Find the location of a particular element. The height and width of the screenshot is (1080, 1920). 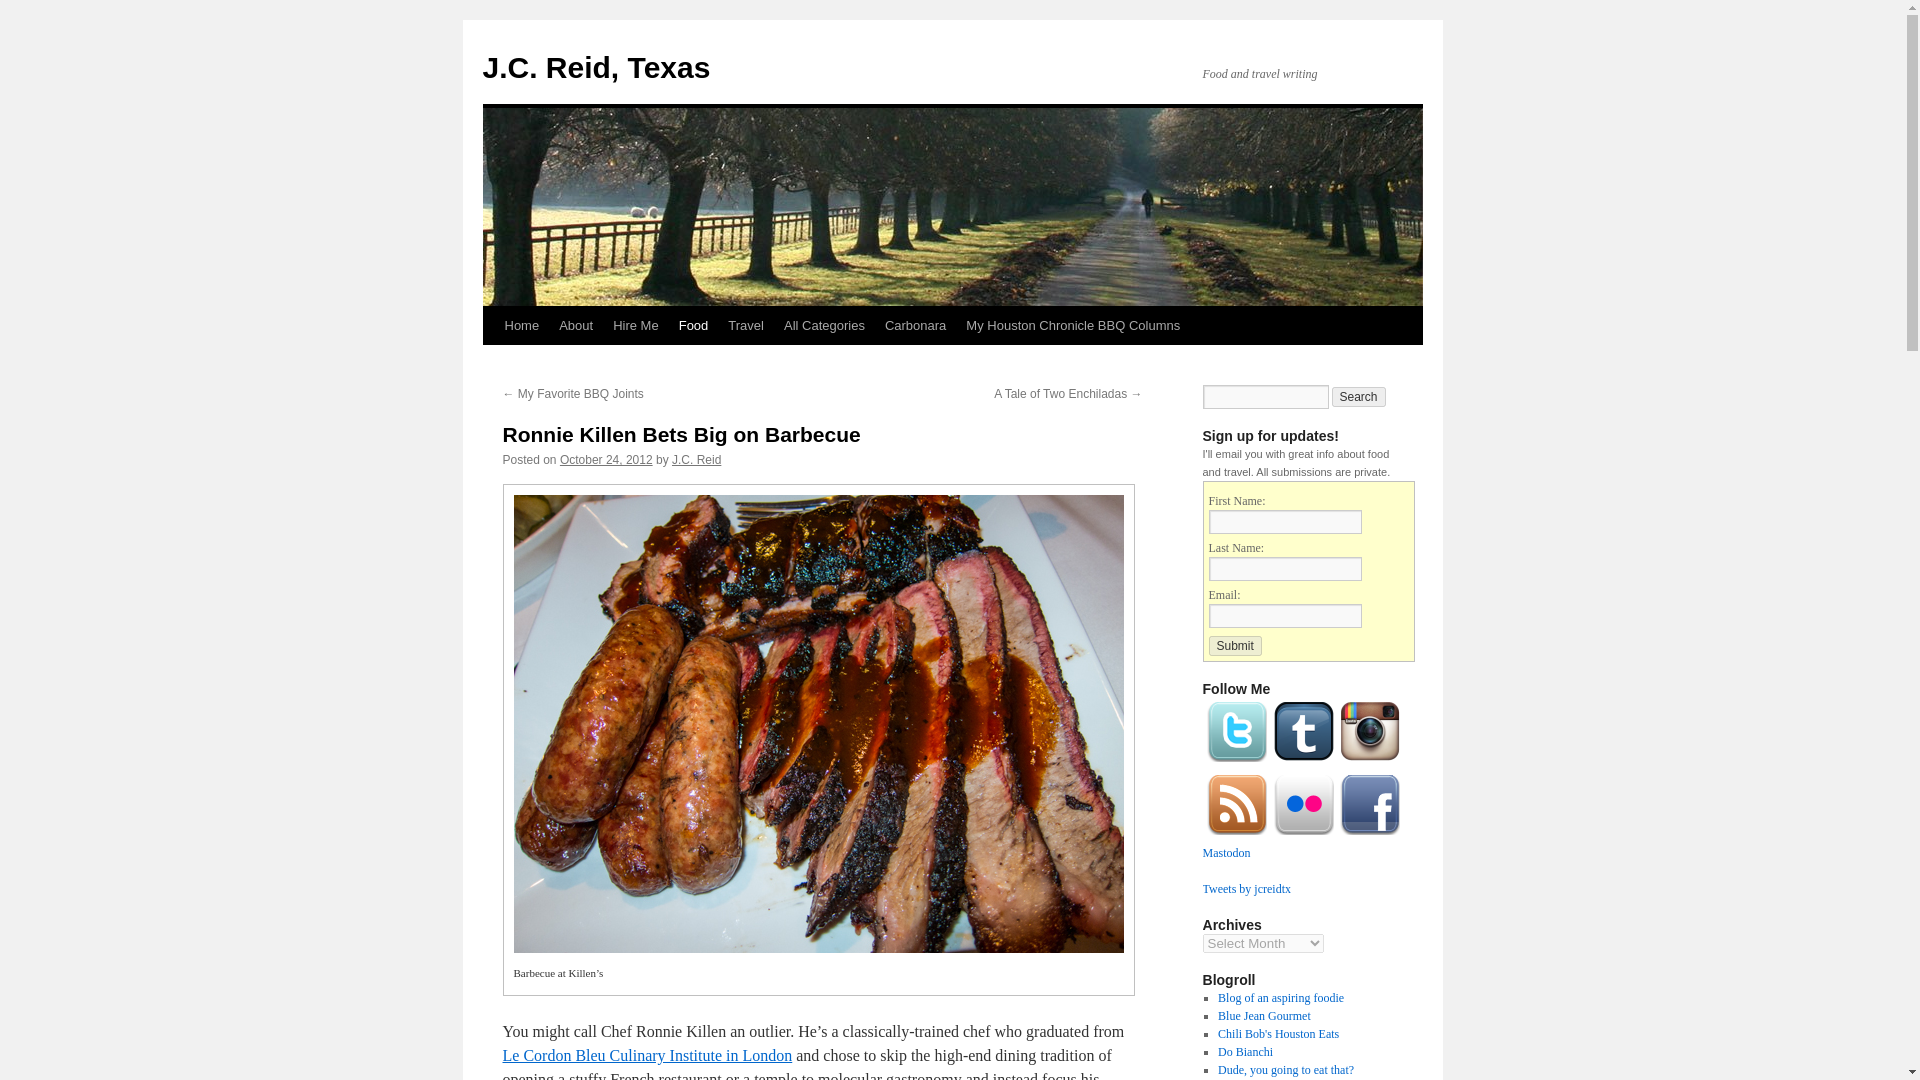

Search is located at coordinates (1359, 396).